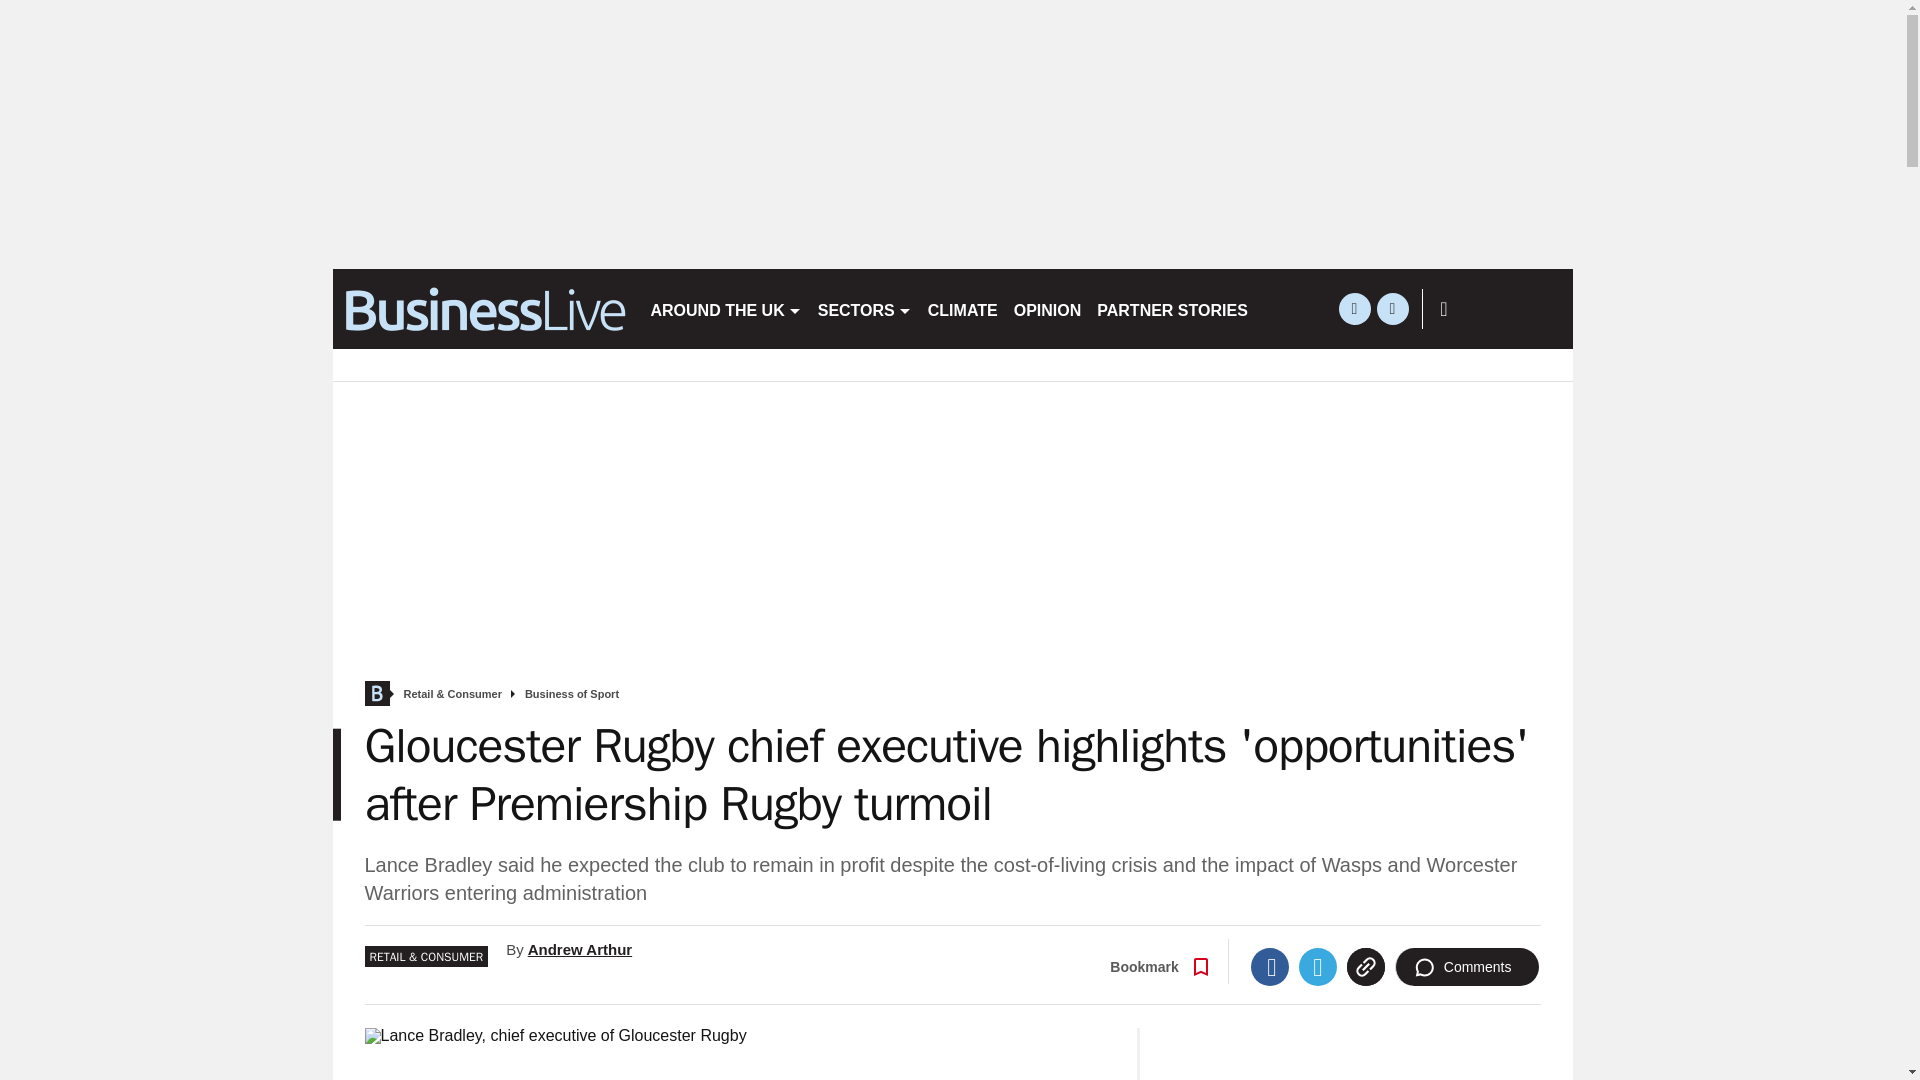 Image resolution: width=1920 pixels, height=1080 pixels. Describe the element at coordinates (482, 308) in the screenshot. I see `birminghampost` at that location.